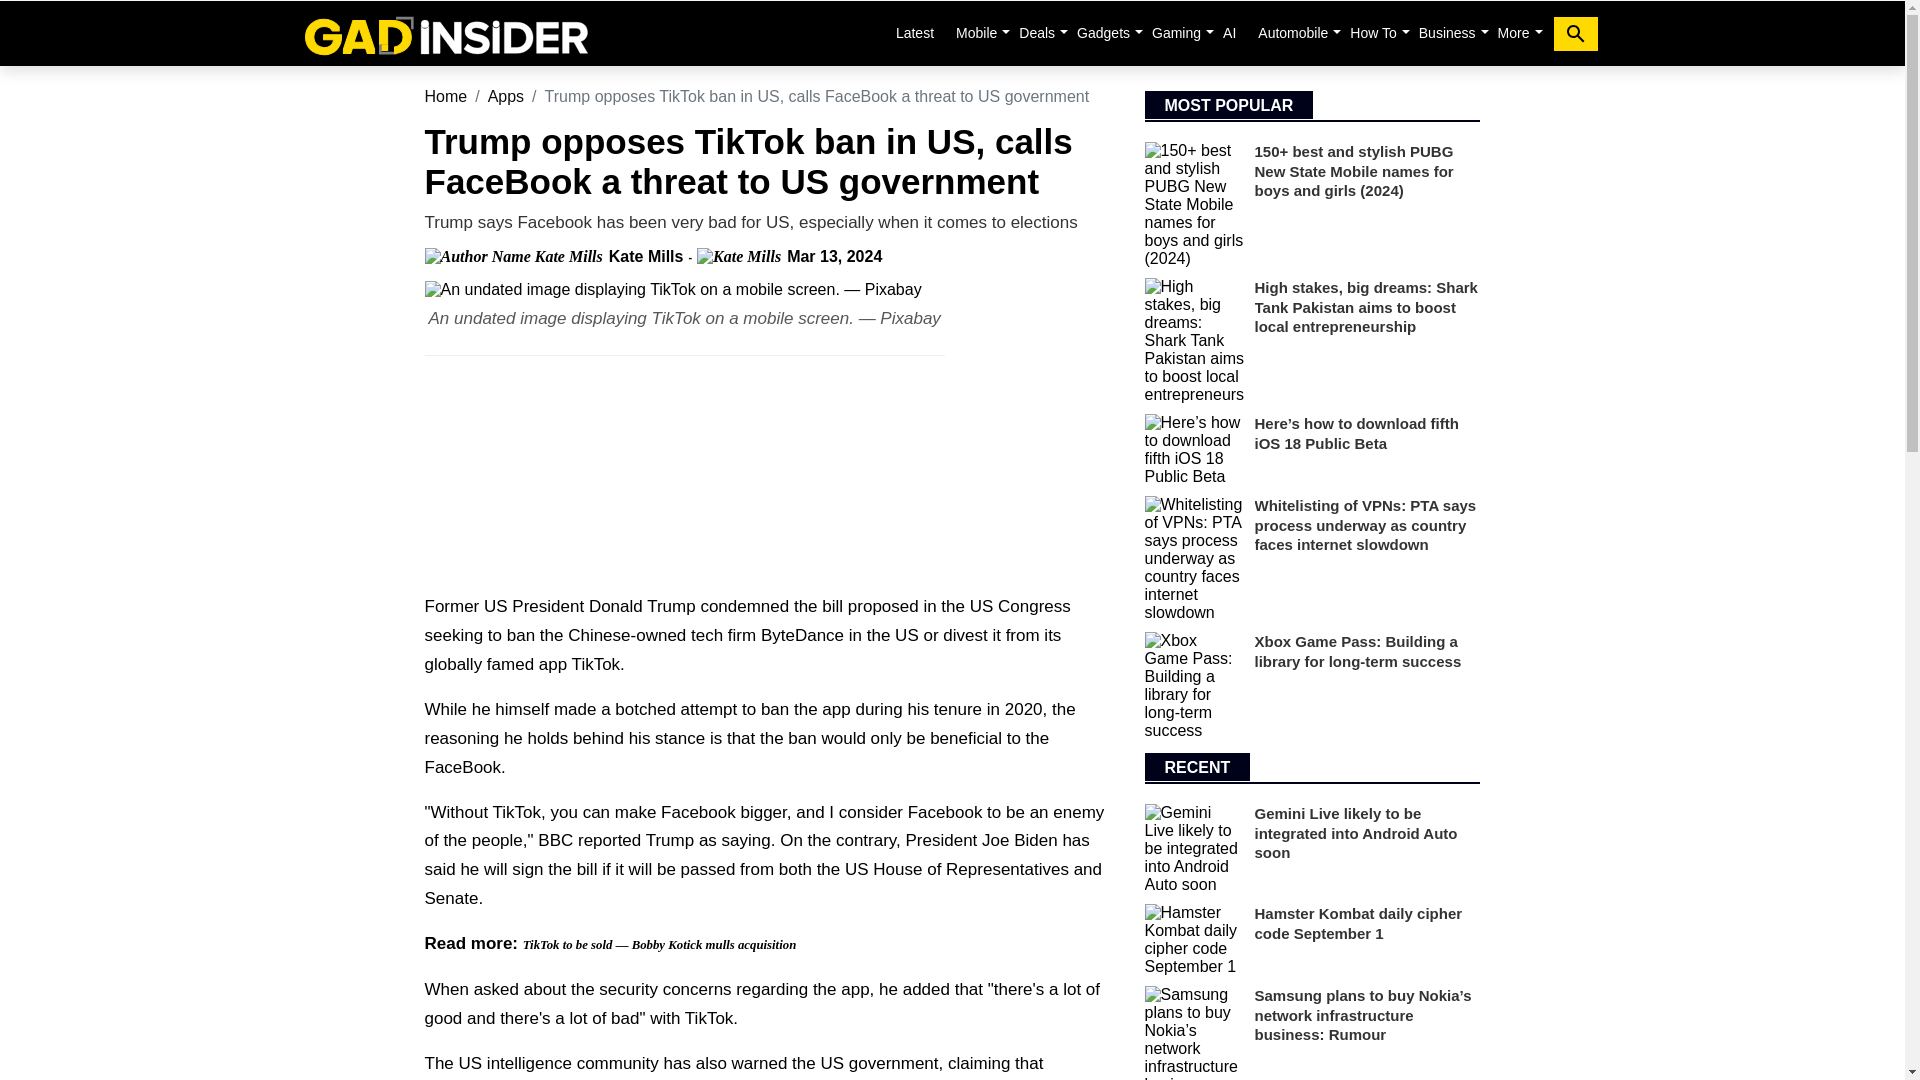 The height and width of the screenshot is (1080, 1920). What do you see at coordinates (1292, 32) in the screenshot?
I see `Automobile` at bounding box center [1292, 32].